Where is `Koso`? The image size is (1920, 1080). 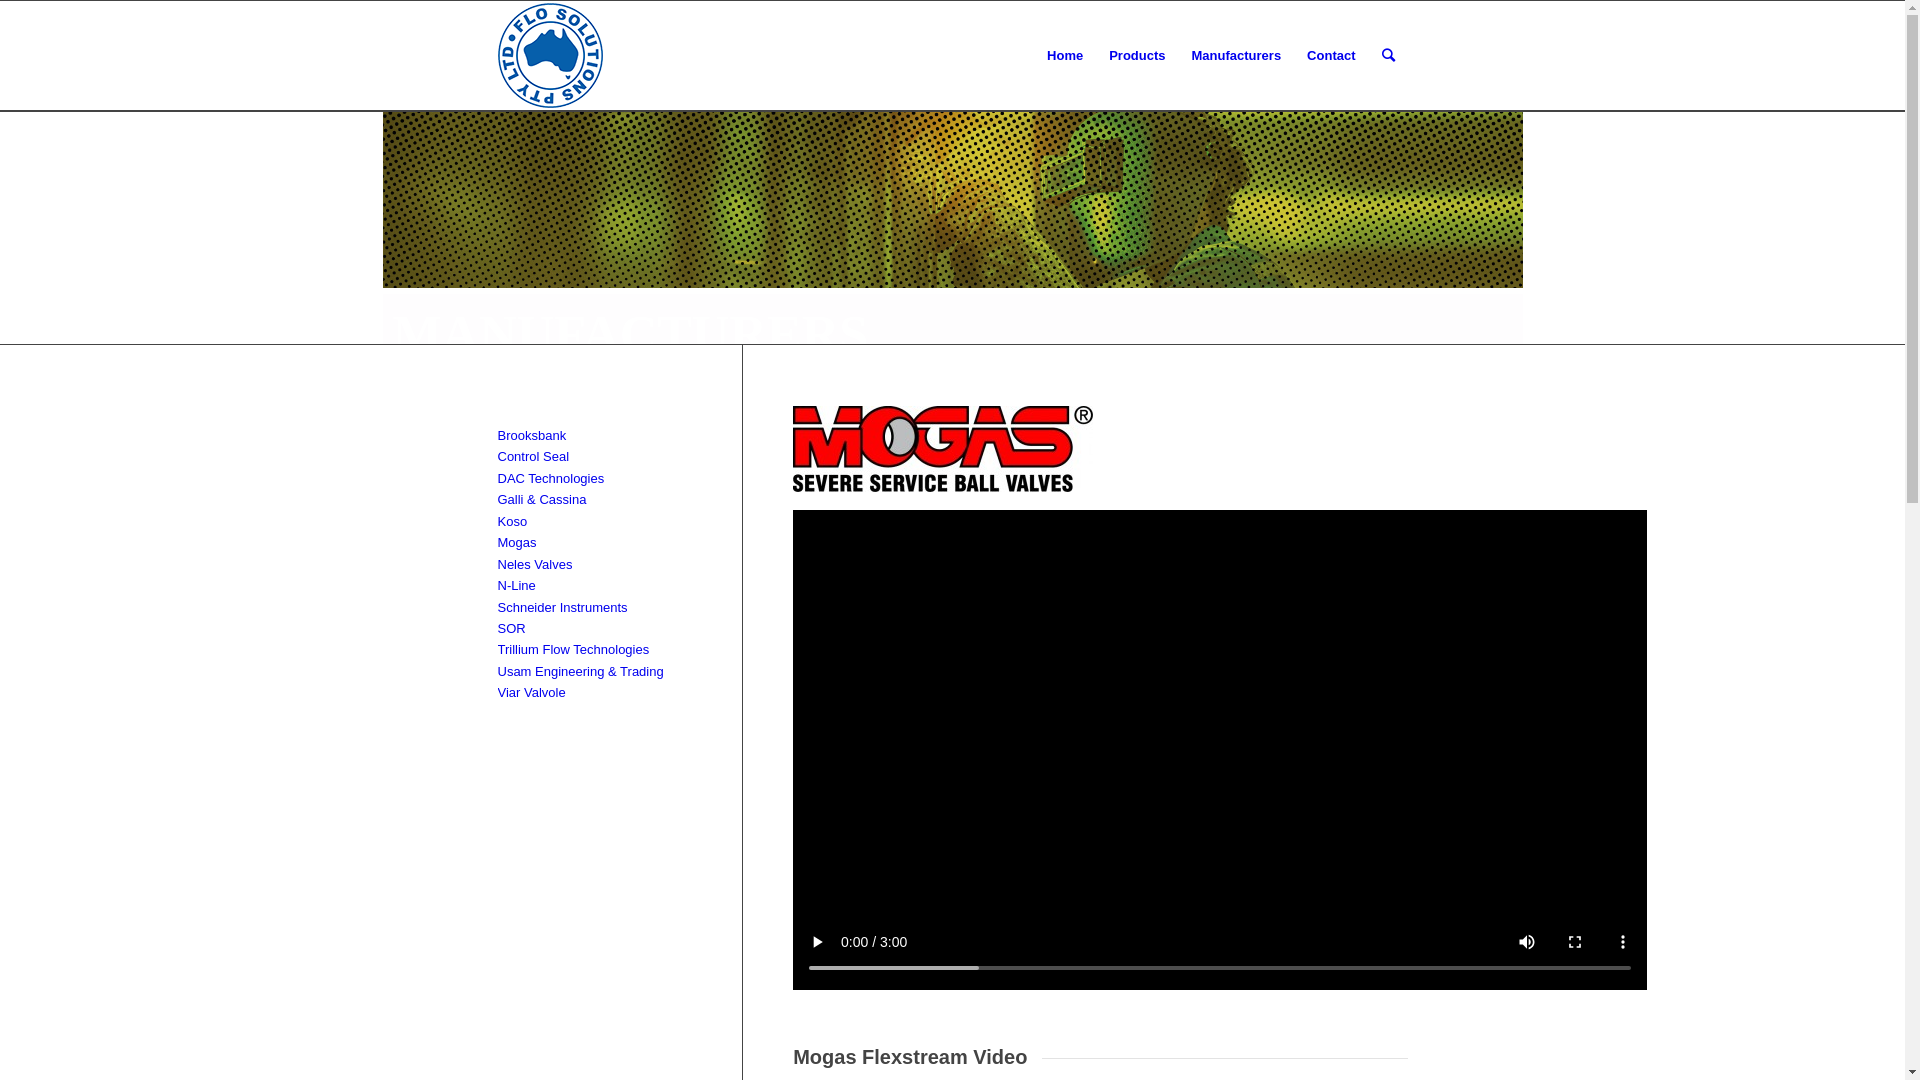 Koso is located at coordinates (513, 522).